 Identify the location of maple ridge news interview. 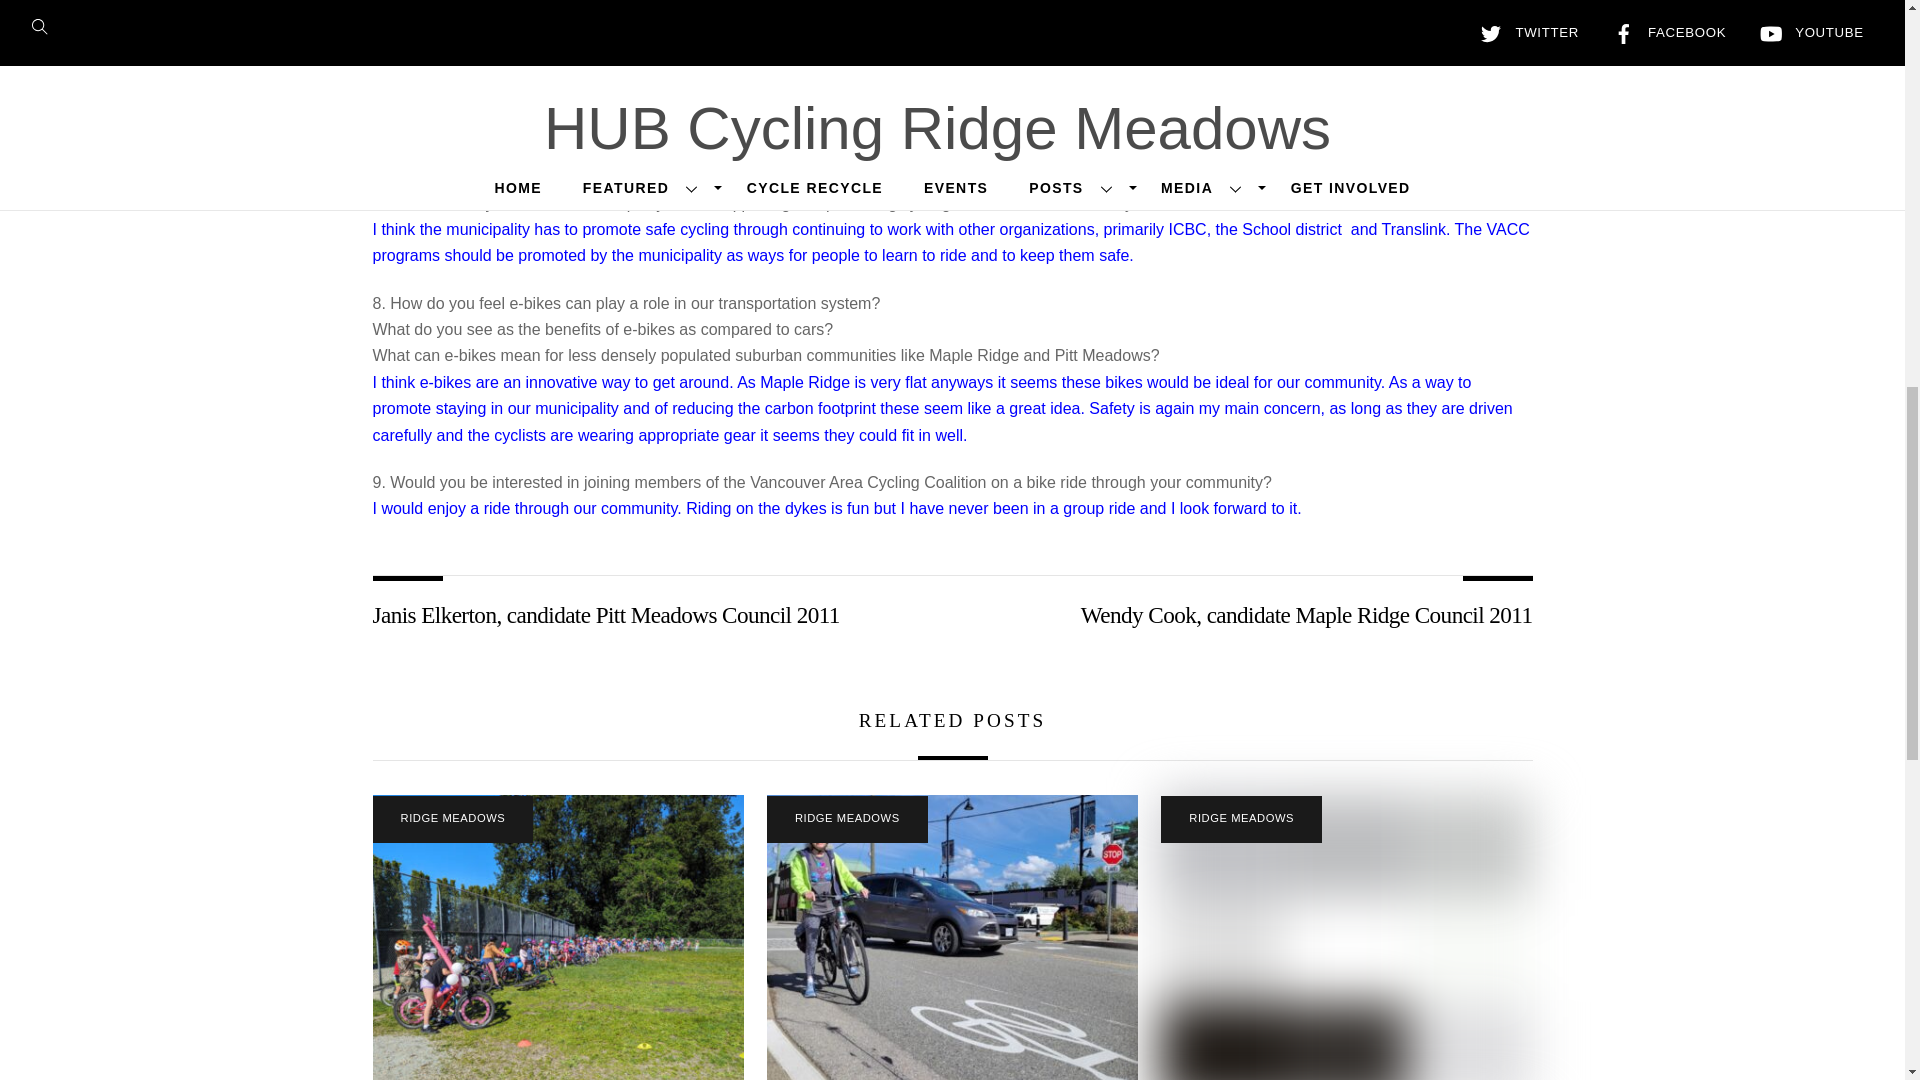
(952, 937).